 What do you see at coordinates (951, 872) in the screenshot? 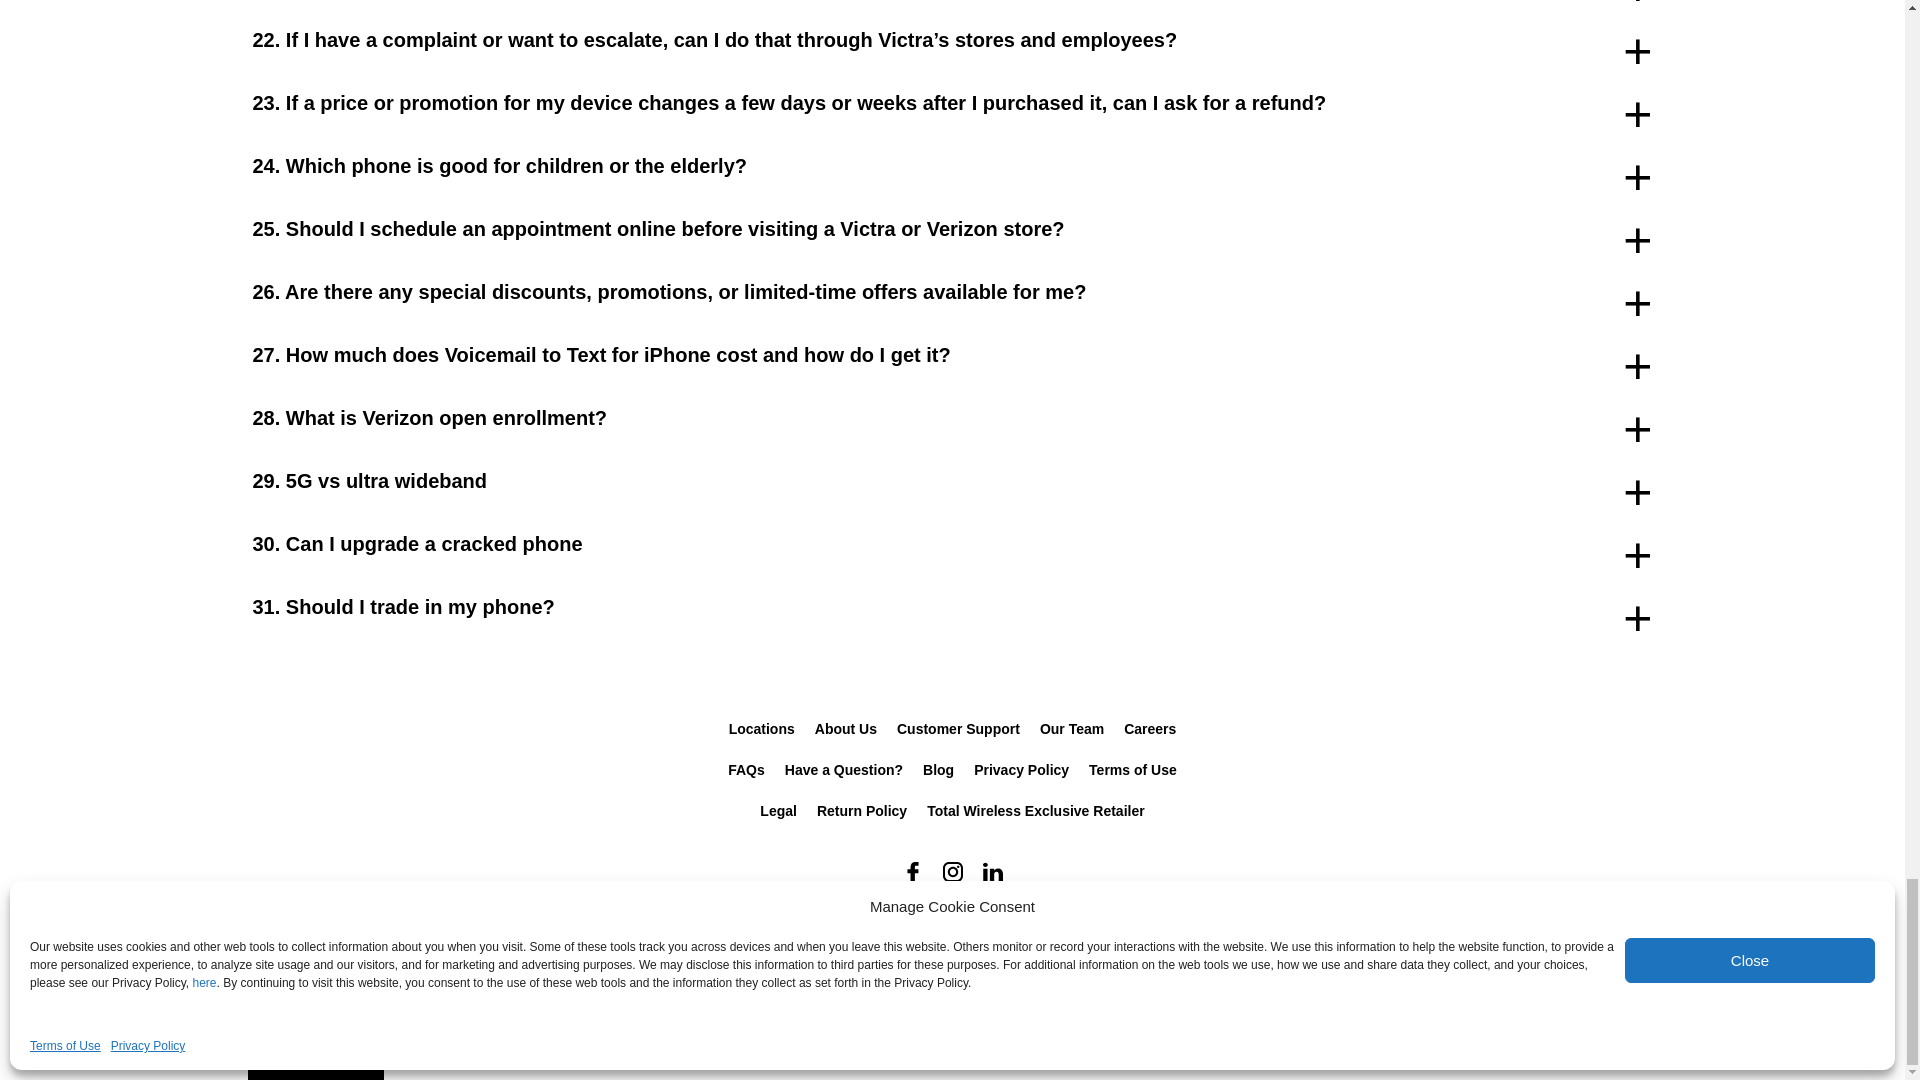
I see `Instagram` at bounding box center [951, 872].